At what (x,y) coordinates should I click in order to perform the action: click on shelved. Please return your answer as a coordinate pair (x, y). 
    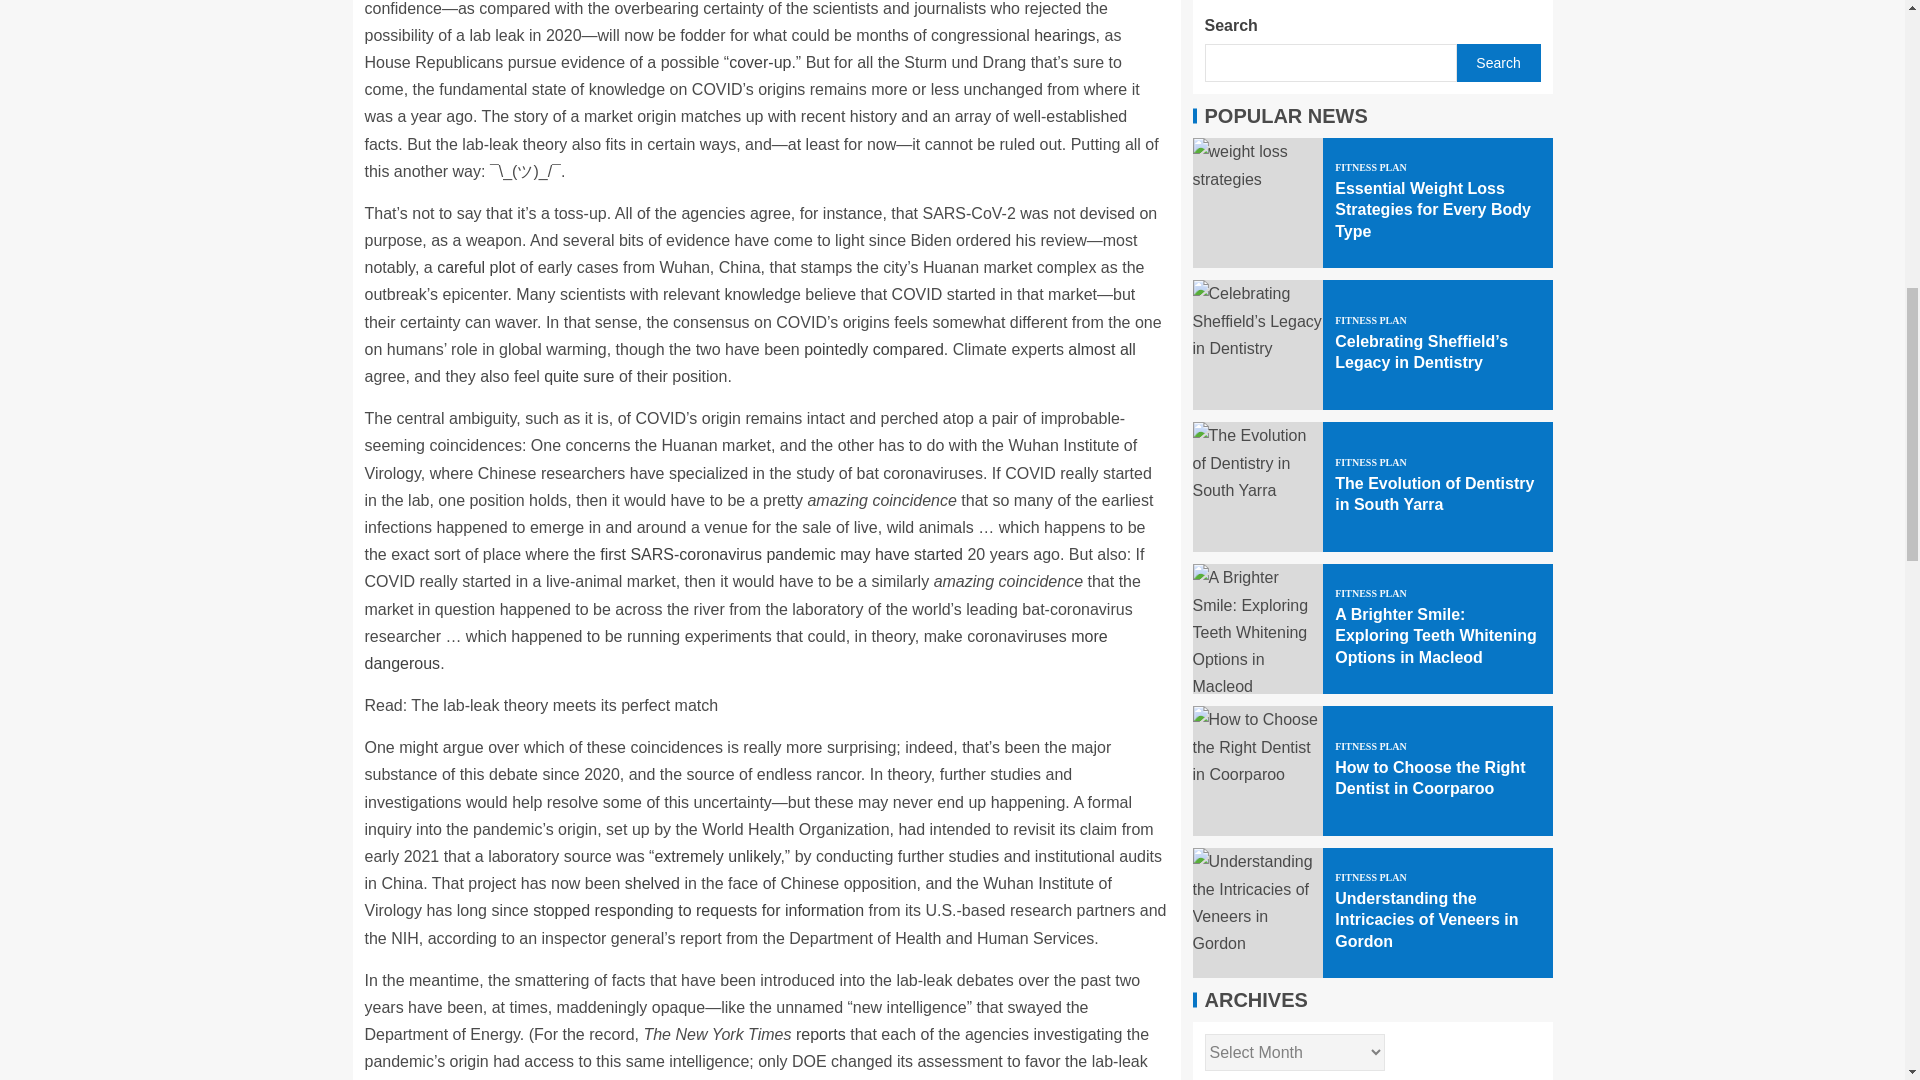
    Looking at the image, I should click on (652, 883).